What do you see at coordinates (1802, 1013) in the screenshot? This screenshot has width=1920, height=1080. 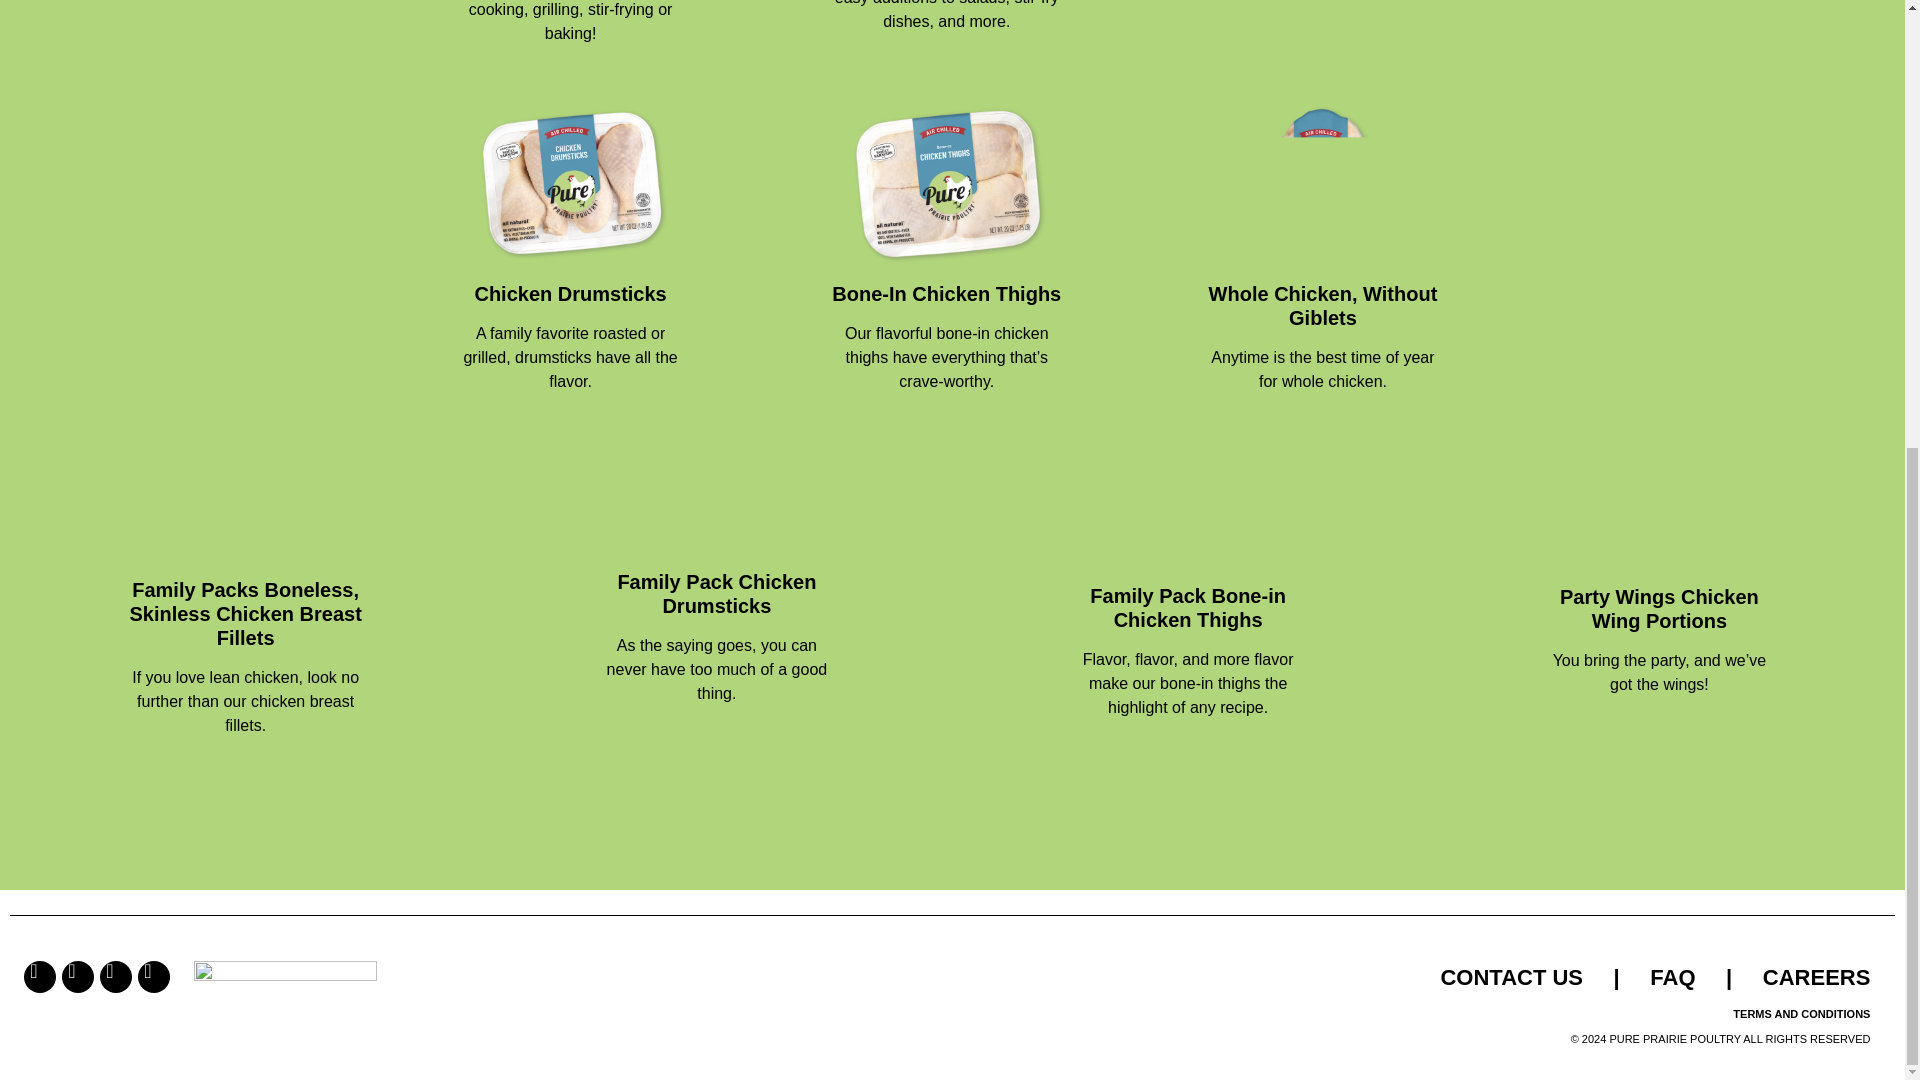 I see `TERMS AND CONDITIONS` at bounding box center [1802, 1013].